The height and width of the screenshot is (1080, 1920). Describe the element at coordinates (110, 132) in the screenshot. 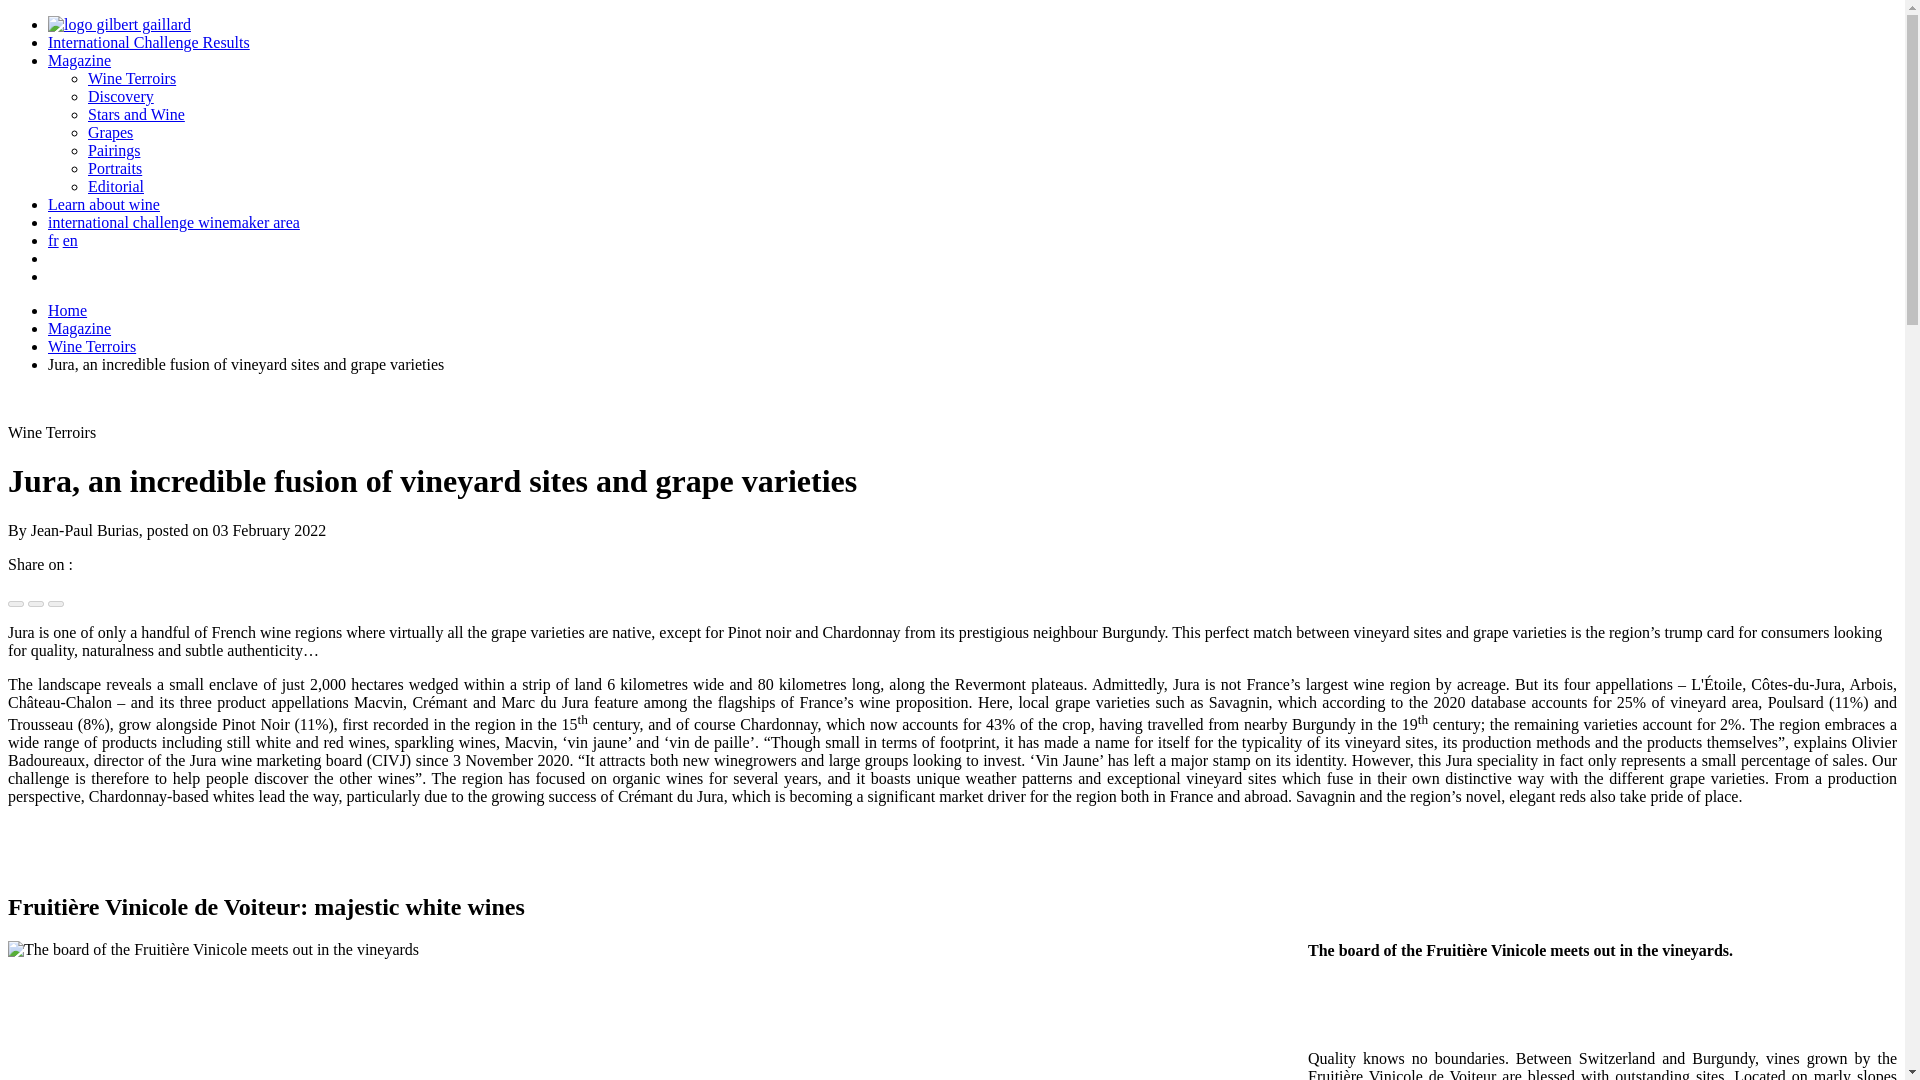

I see `Grapes` at that location.